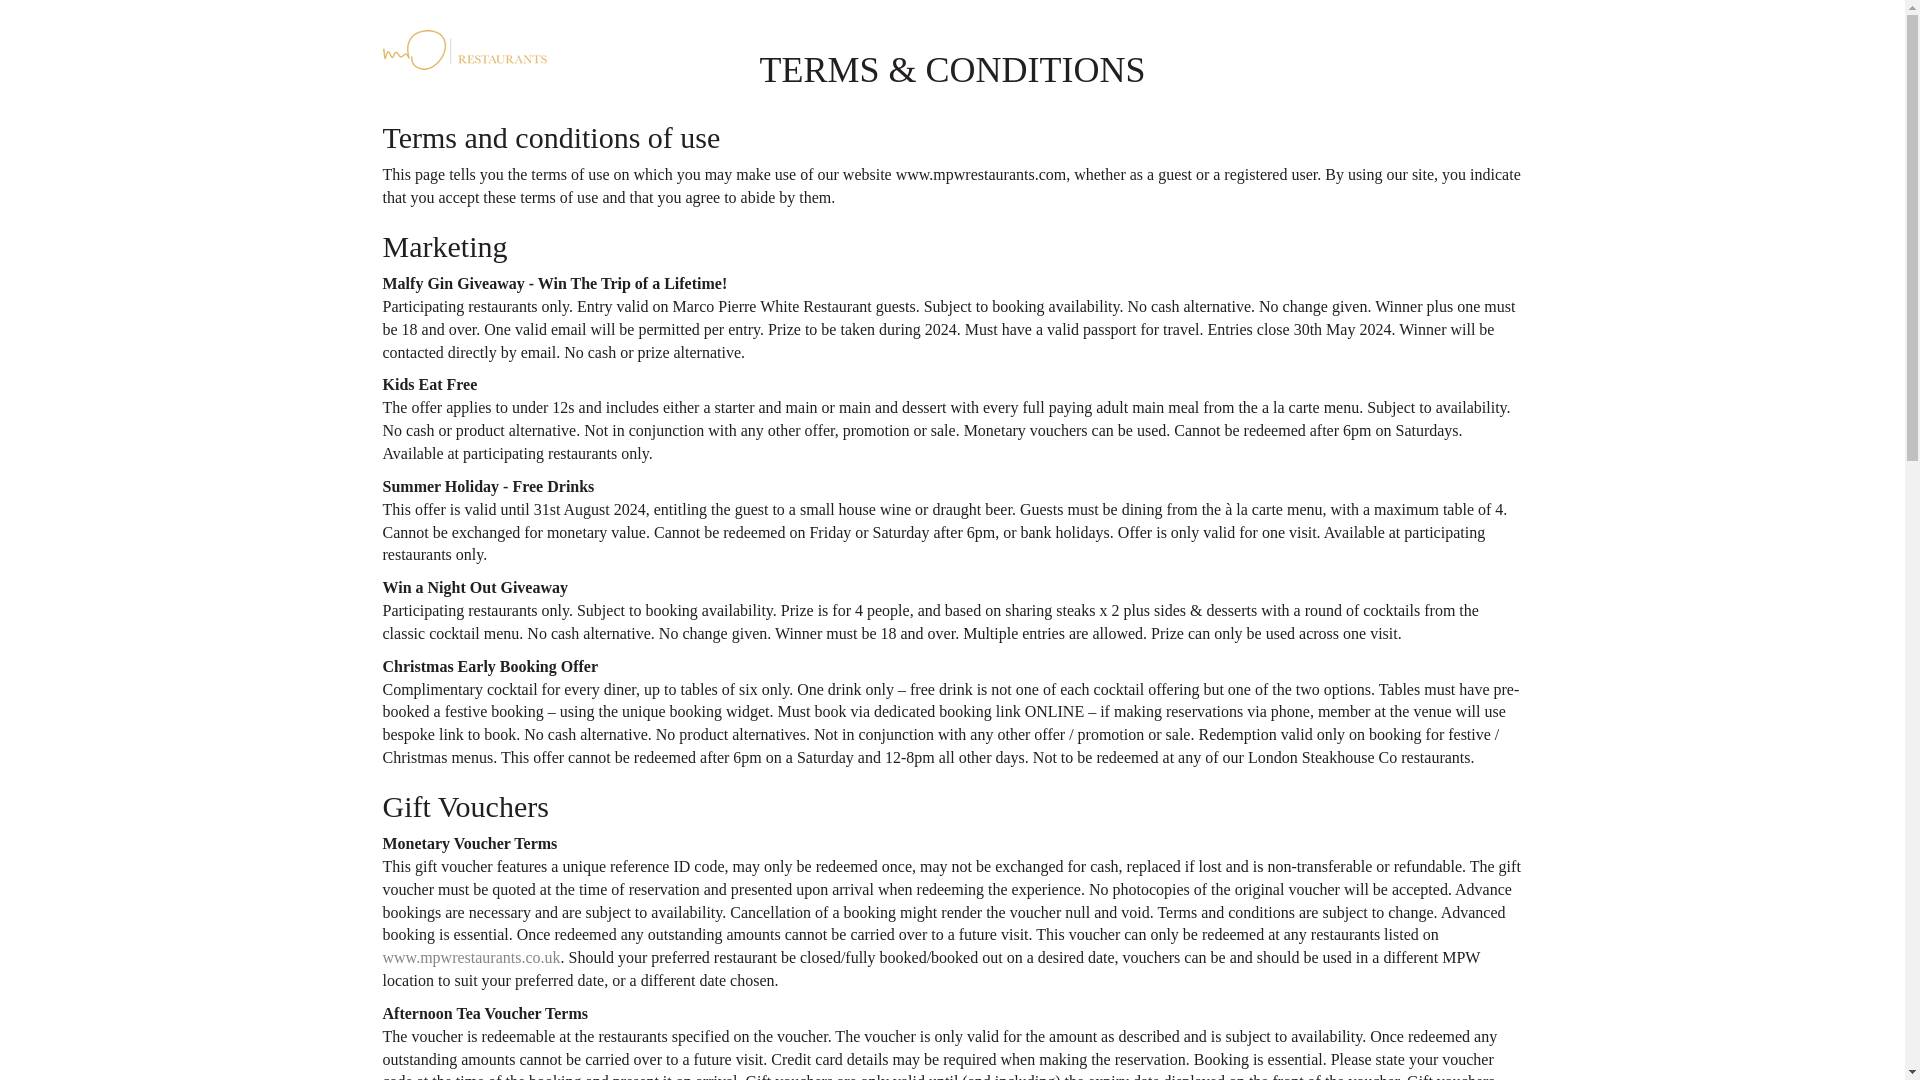 This screenshot has height=1080, width=1920. Describe the element at coordinates (1360, 46) in the screenshot. I see `CHRISTMAS` at that location.